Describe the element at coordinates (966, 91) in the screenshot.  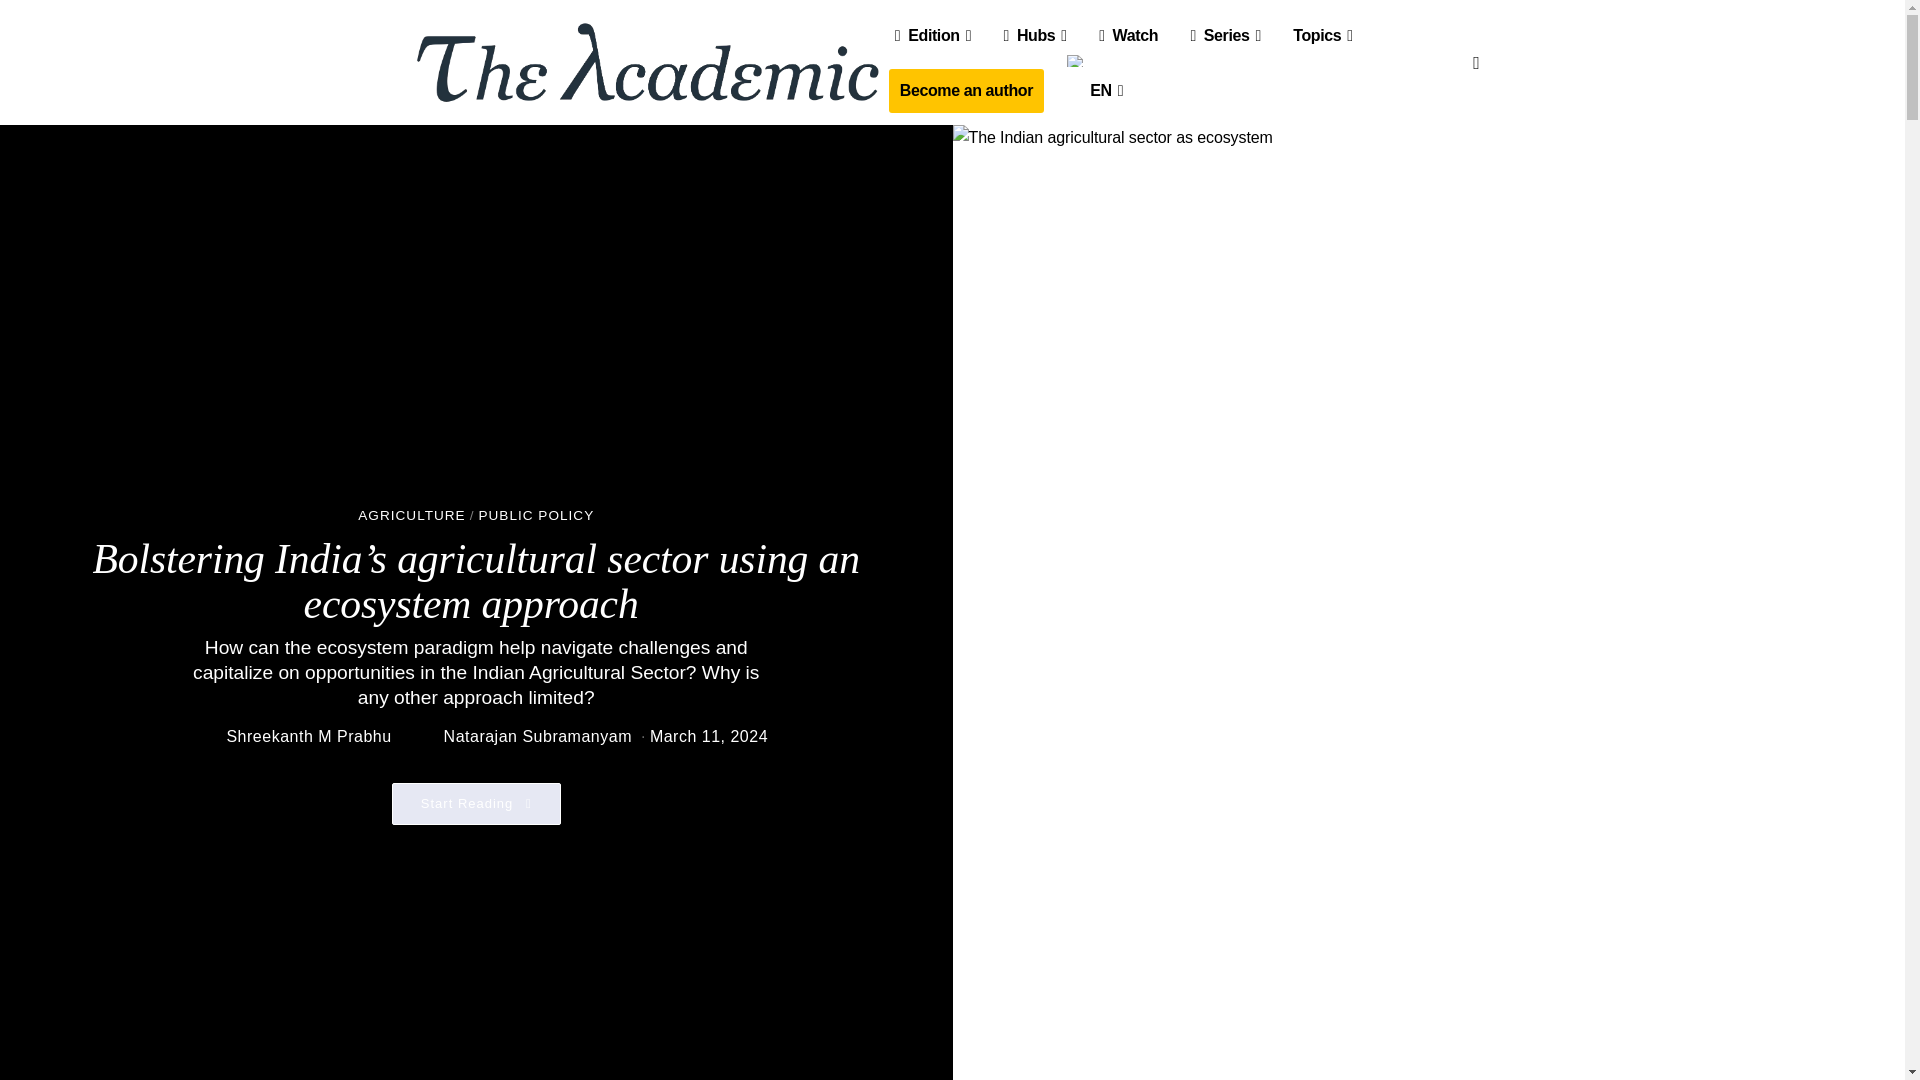
I see `Become an author` at that location.